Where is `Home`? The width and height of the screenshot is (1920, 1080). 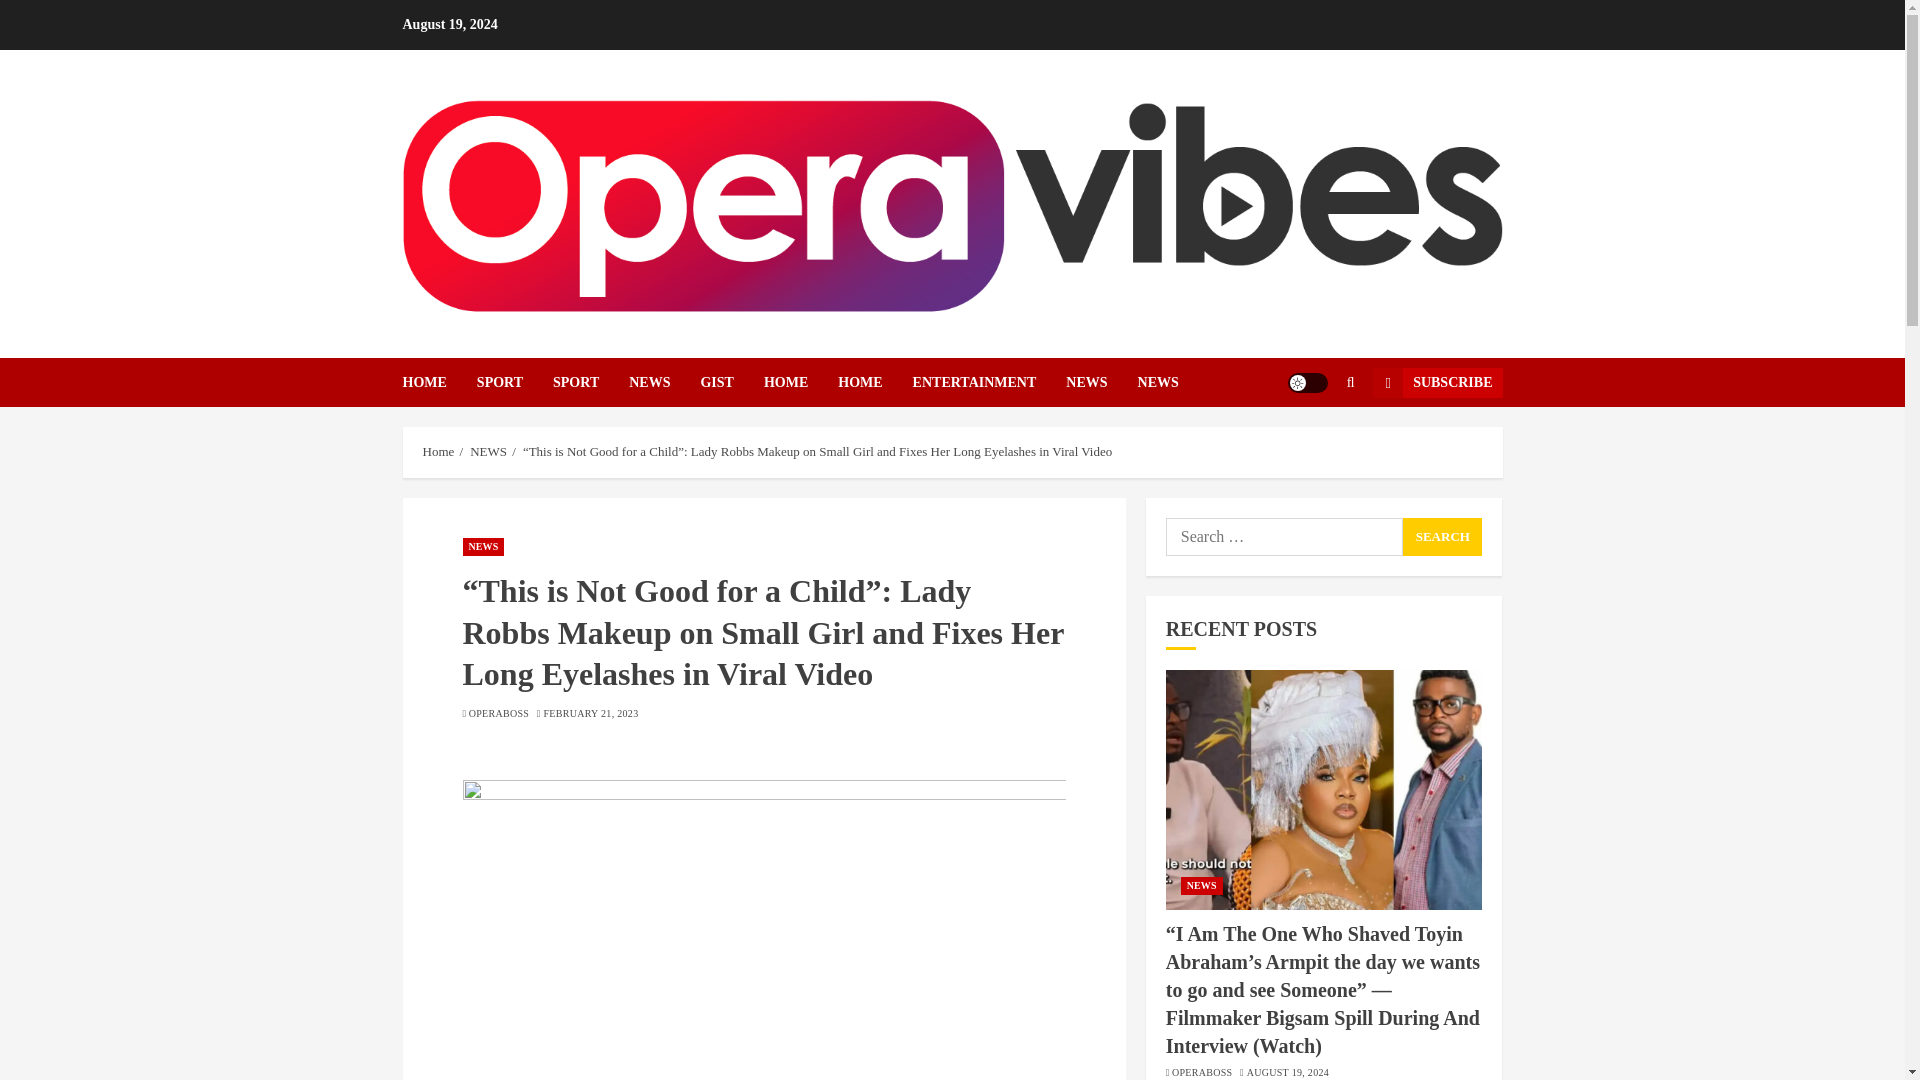 Home is located at coordinates (438, 452).